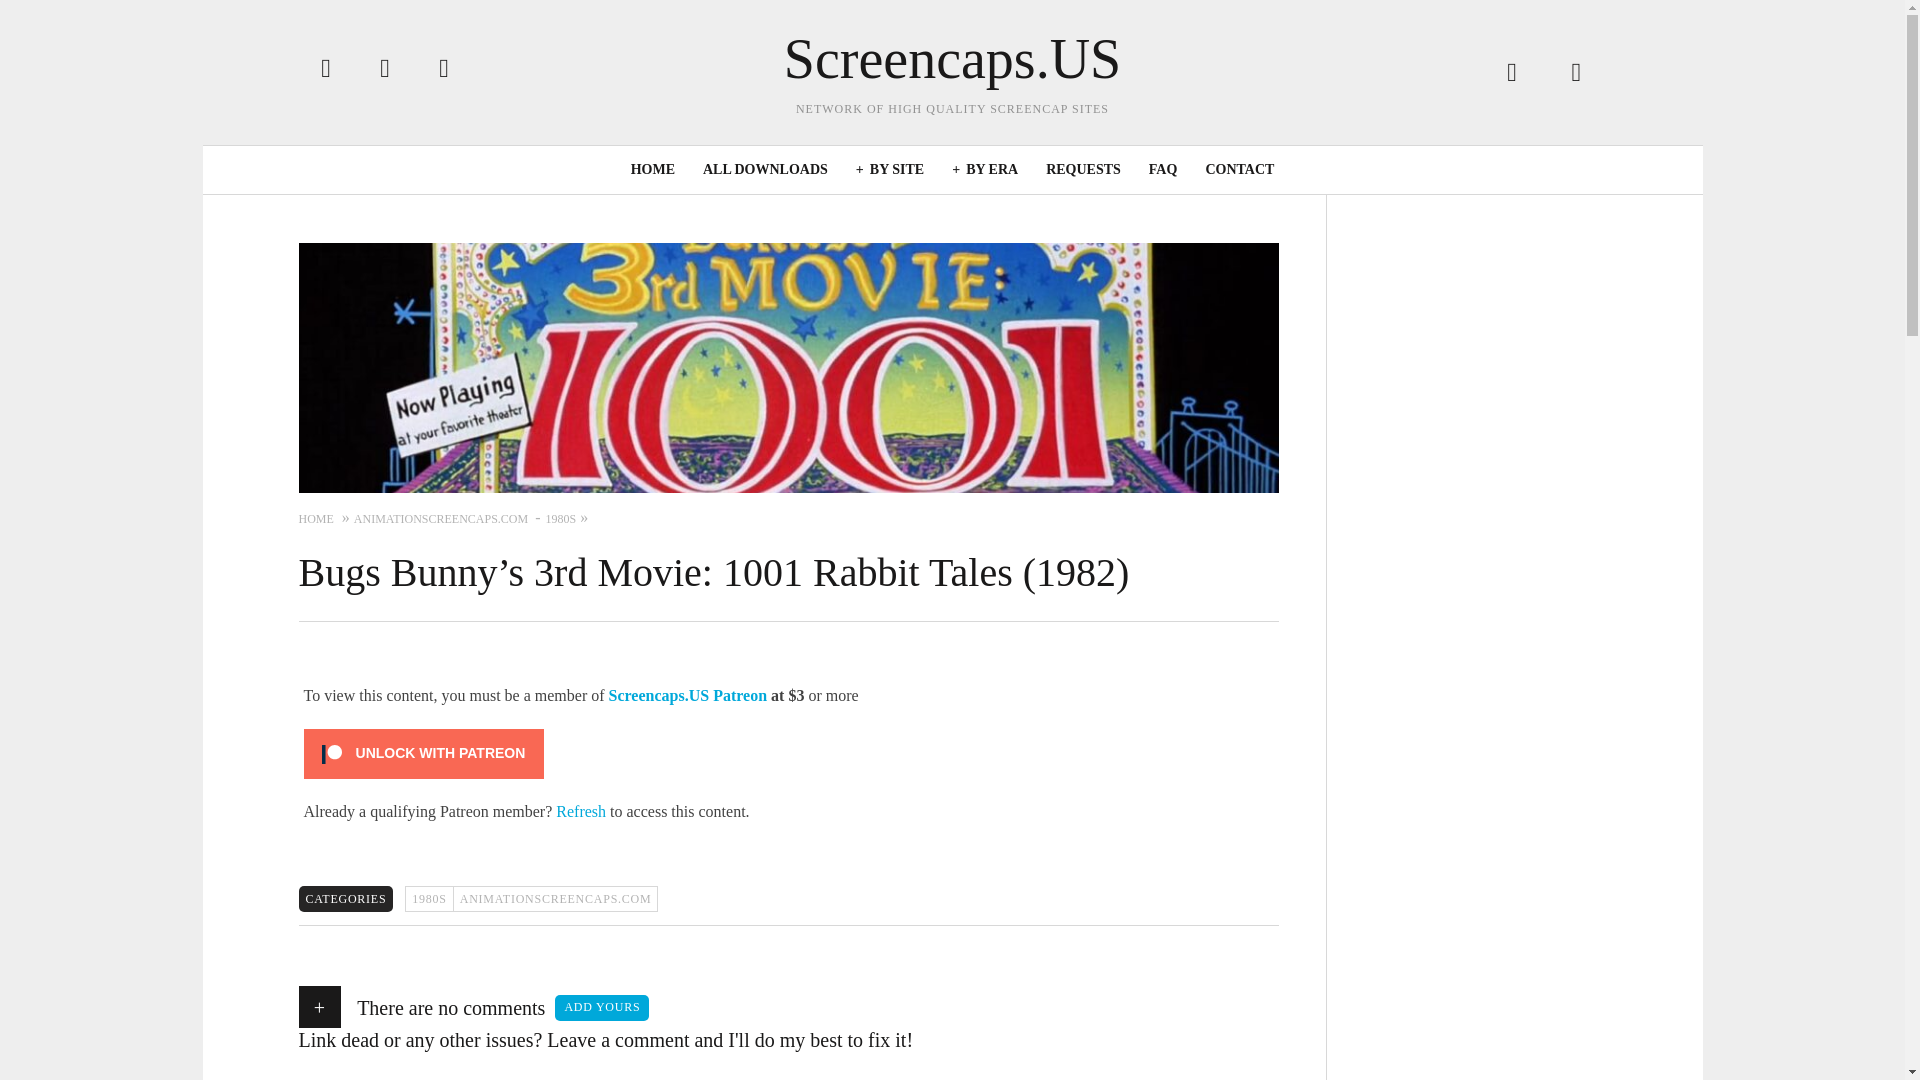 This screenshot has height=1080, width=1920. Describe the element at coordinates (556, 898) in the screenshot. I see `View all posts in AnimationScreencaps.com` at that location.